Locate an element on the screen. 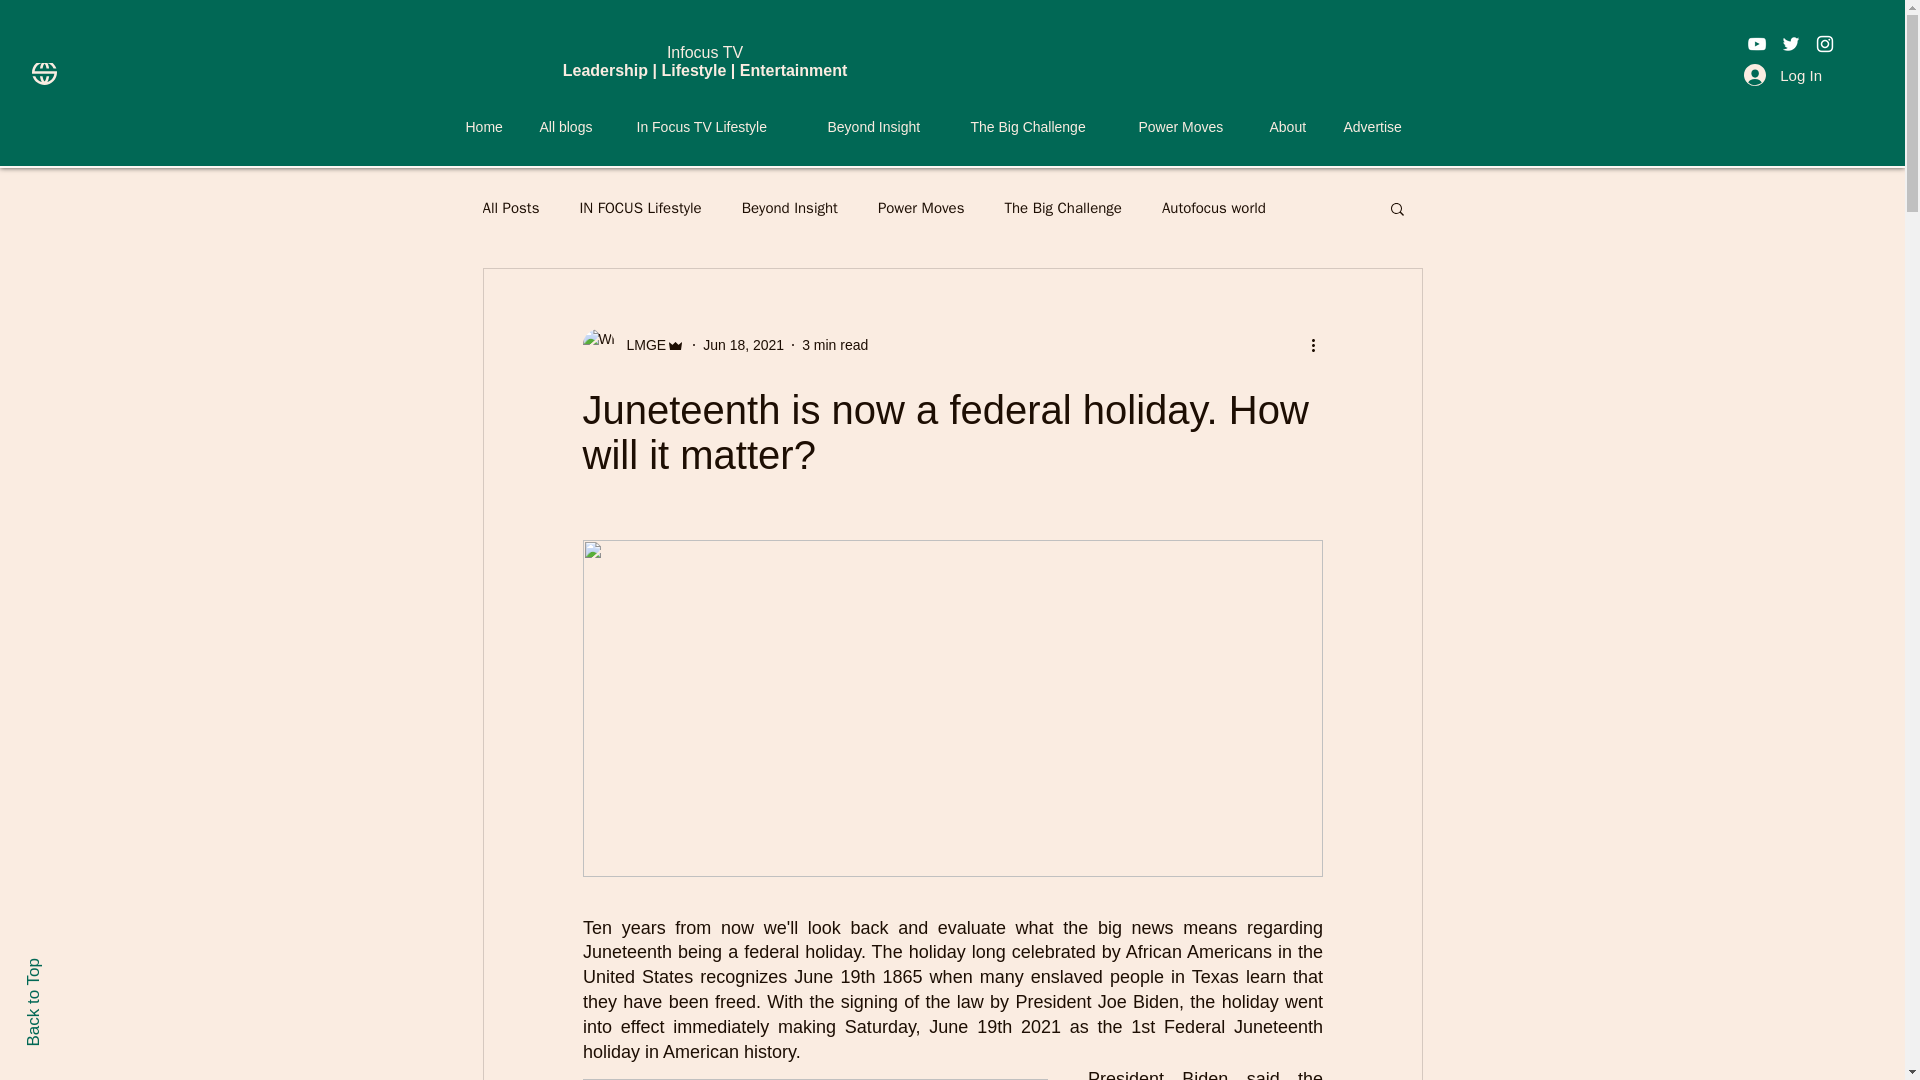 This screenshot has width=1920, height=1080. All blogs is located at coordinates (572, 126).